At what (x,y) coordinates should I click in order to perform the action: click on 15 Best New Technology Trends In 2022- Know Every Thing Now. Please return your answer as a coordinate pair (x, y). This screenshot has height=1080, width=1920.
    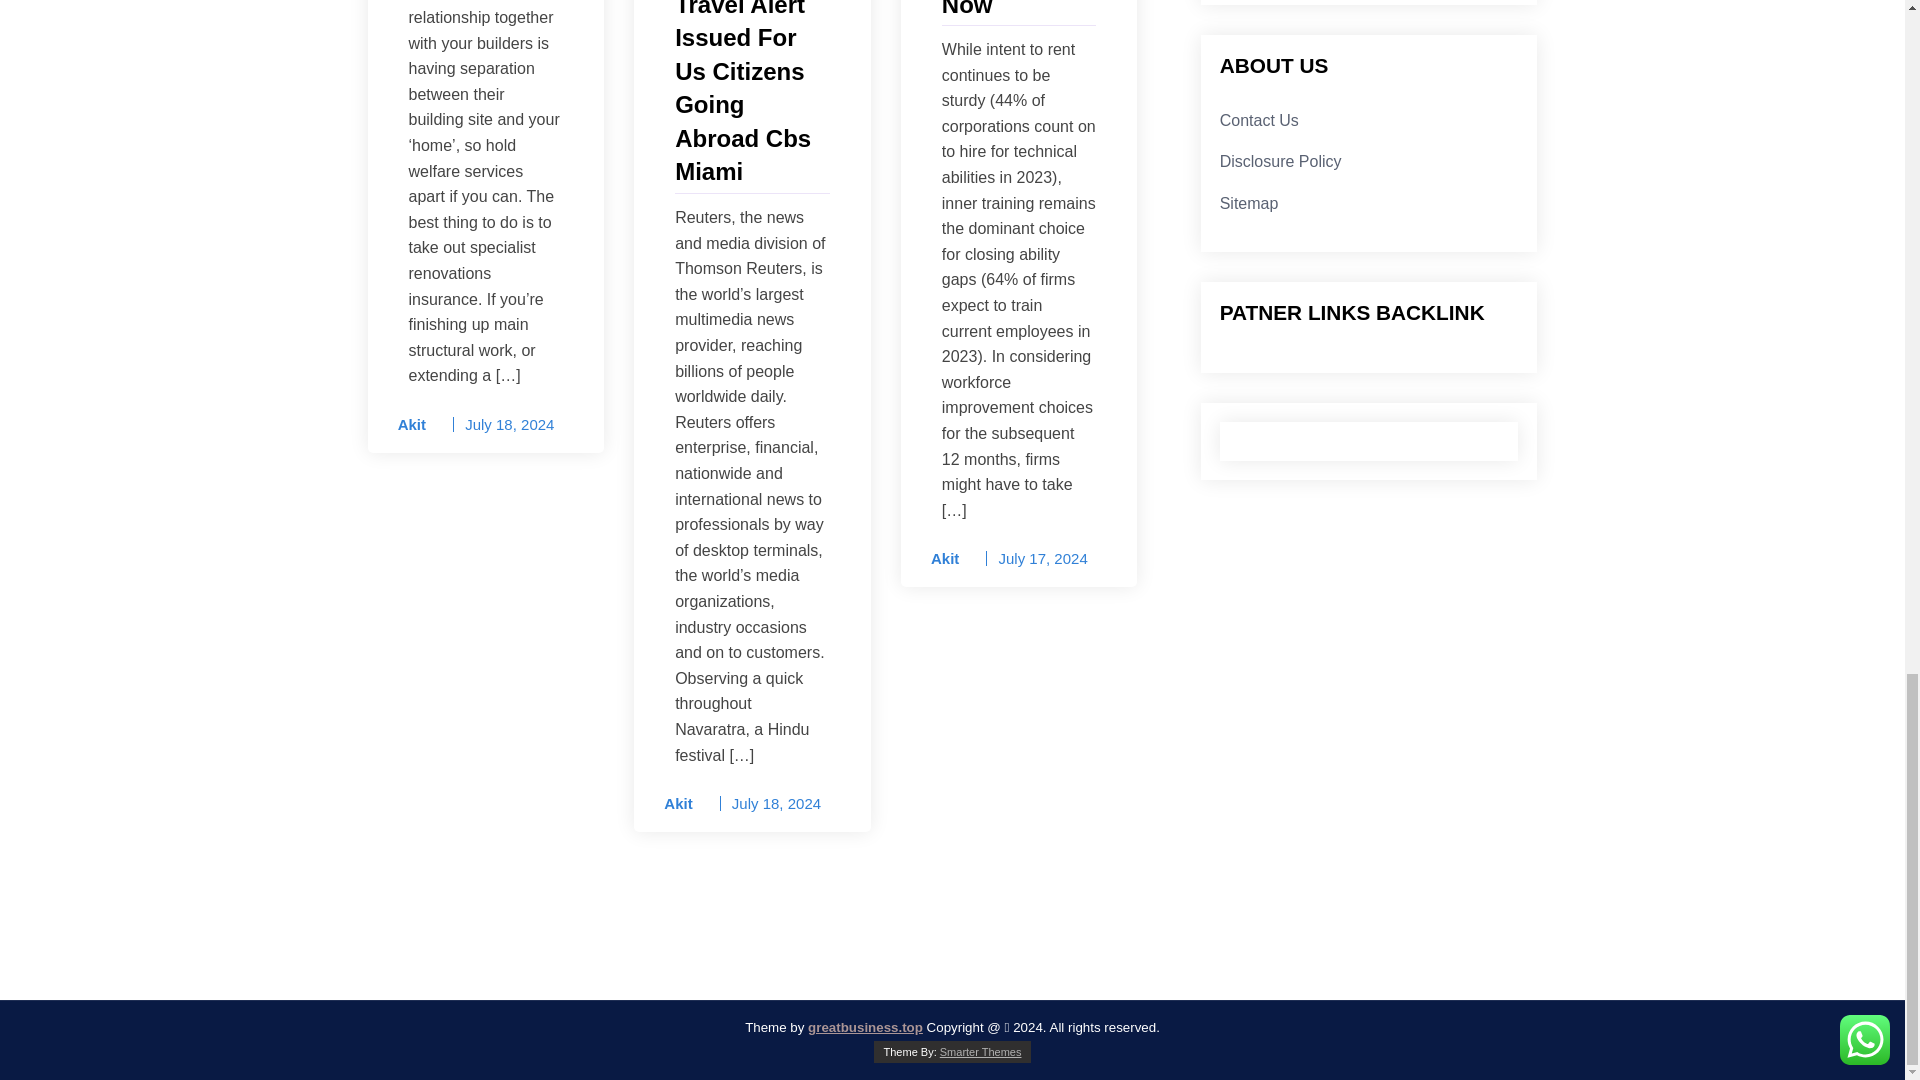
    Looking at the image, I should click on (1019, 10).